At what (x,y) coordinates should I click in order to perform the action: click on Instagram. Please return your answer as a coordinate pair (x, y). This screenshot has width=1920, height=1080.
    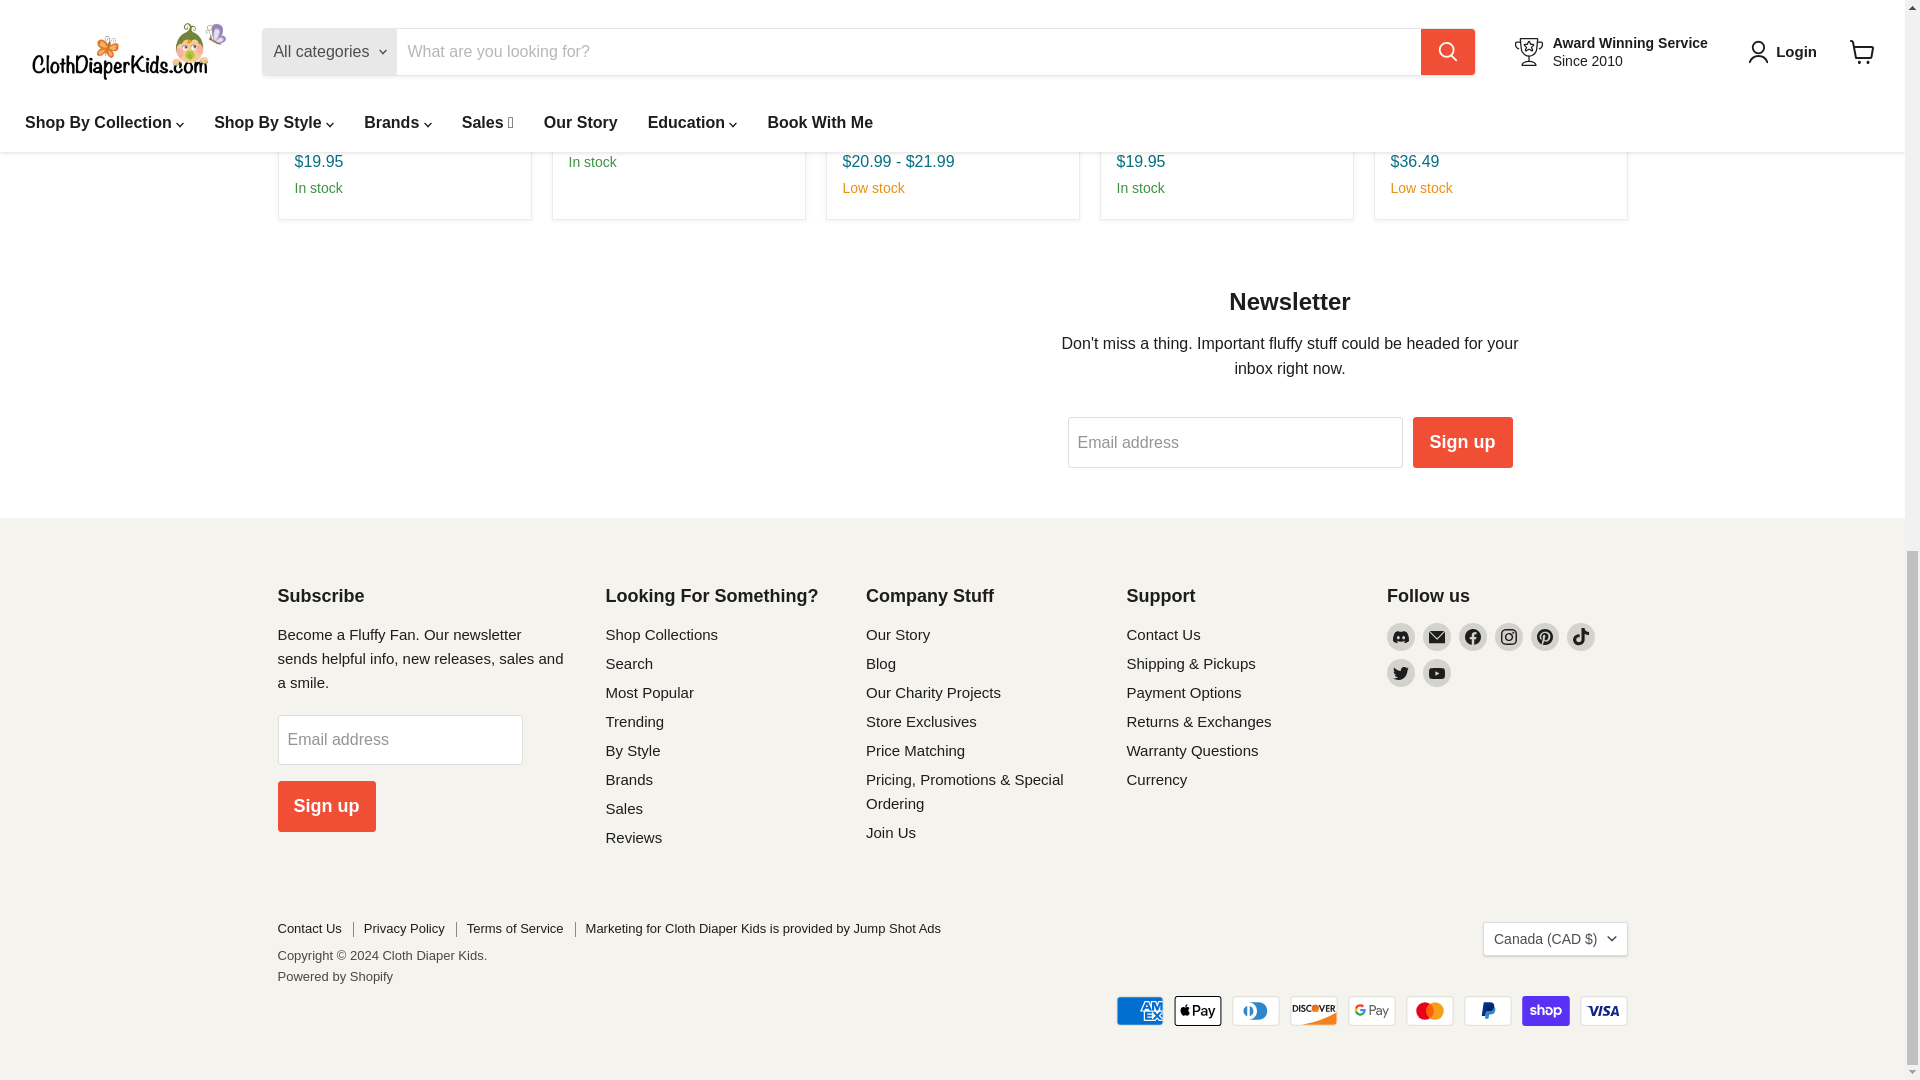
    Looking at the image, I should click on (1508, 637).